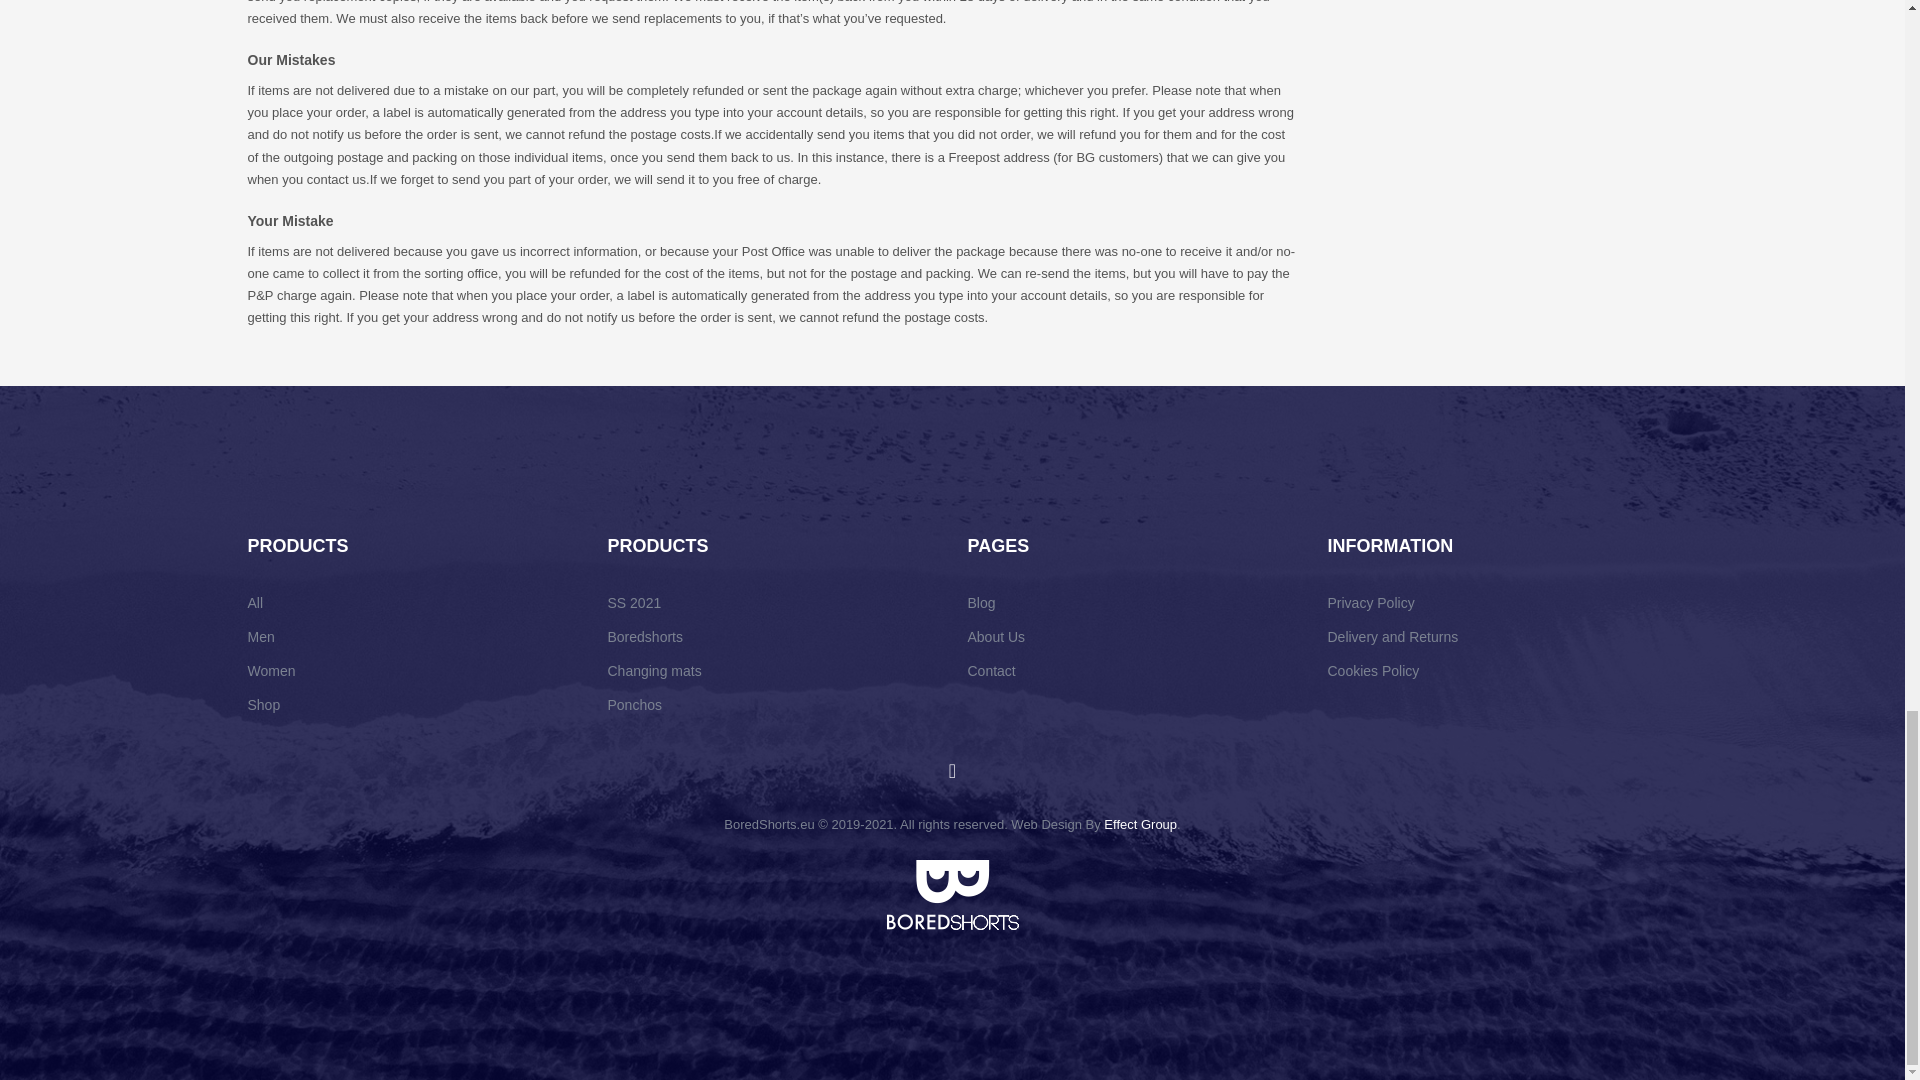 The image size is (1920, 1080). What do you see at coordinates (646, 636) in the screenshot?
I see `footer-boredshorts-logo` at bounding box center [646, 636].